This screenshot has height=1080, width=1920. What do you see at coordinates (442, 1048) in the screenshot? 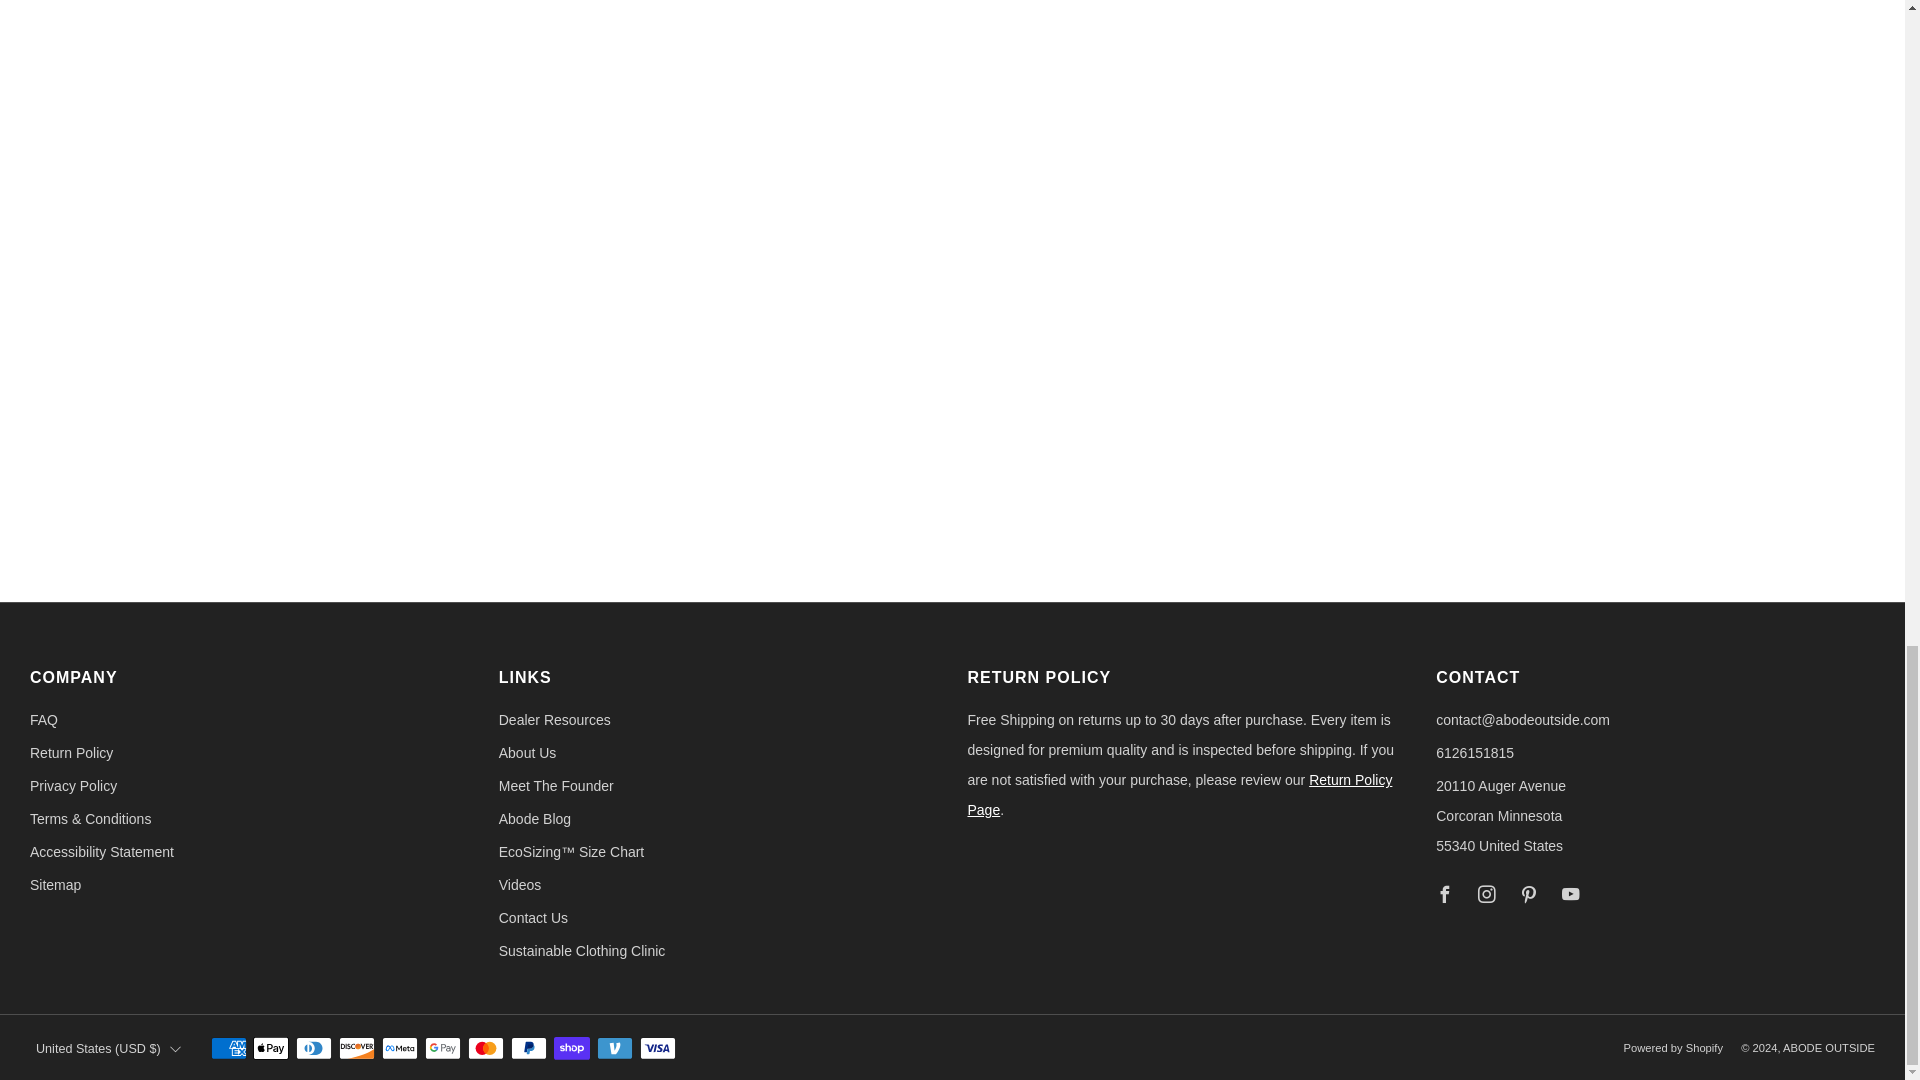
I see `Google Pay` at bounding box center [442, 1048].